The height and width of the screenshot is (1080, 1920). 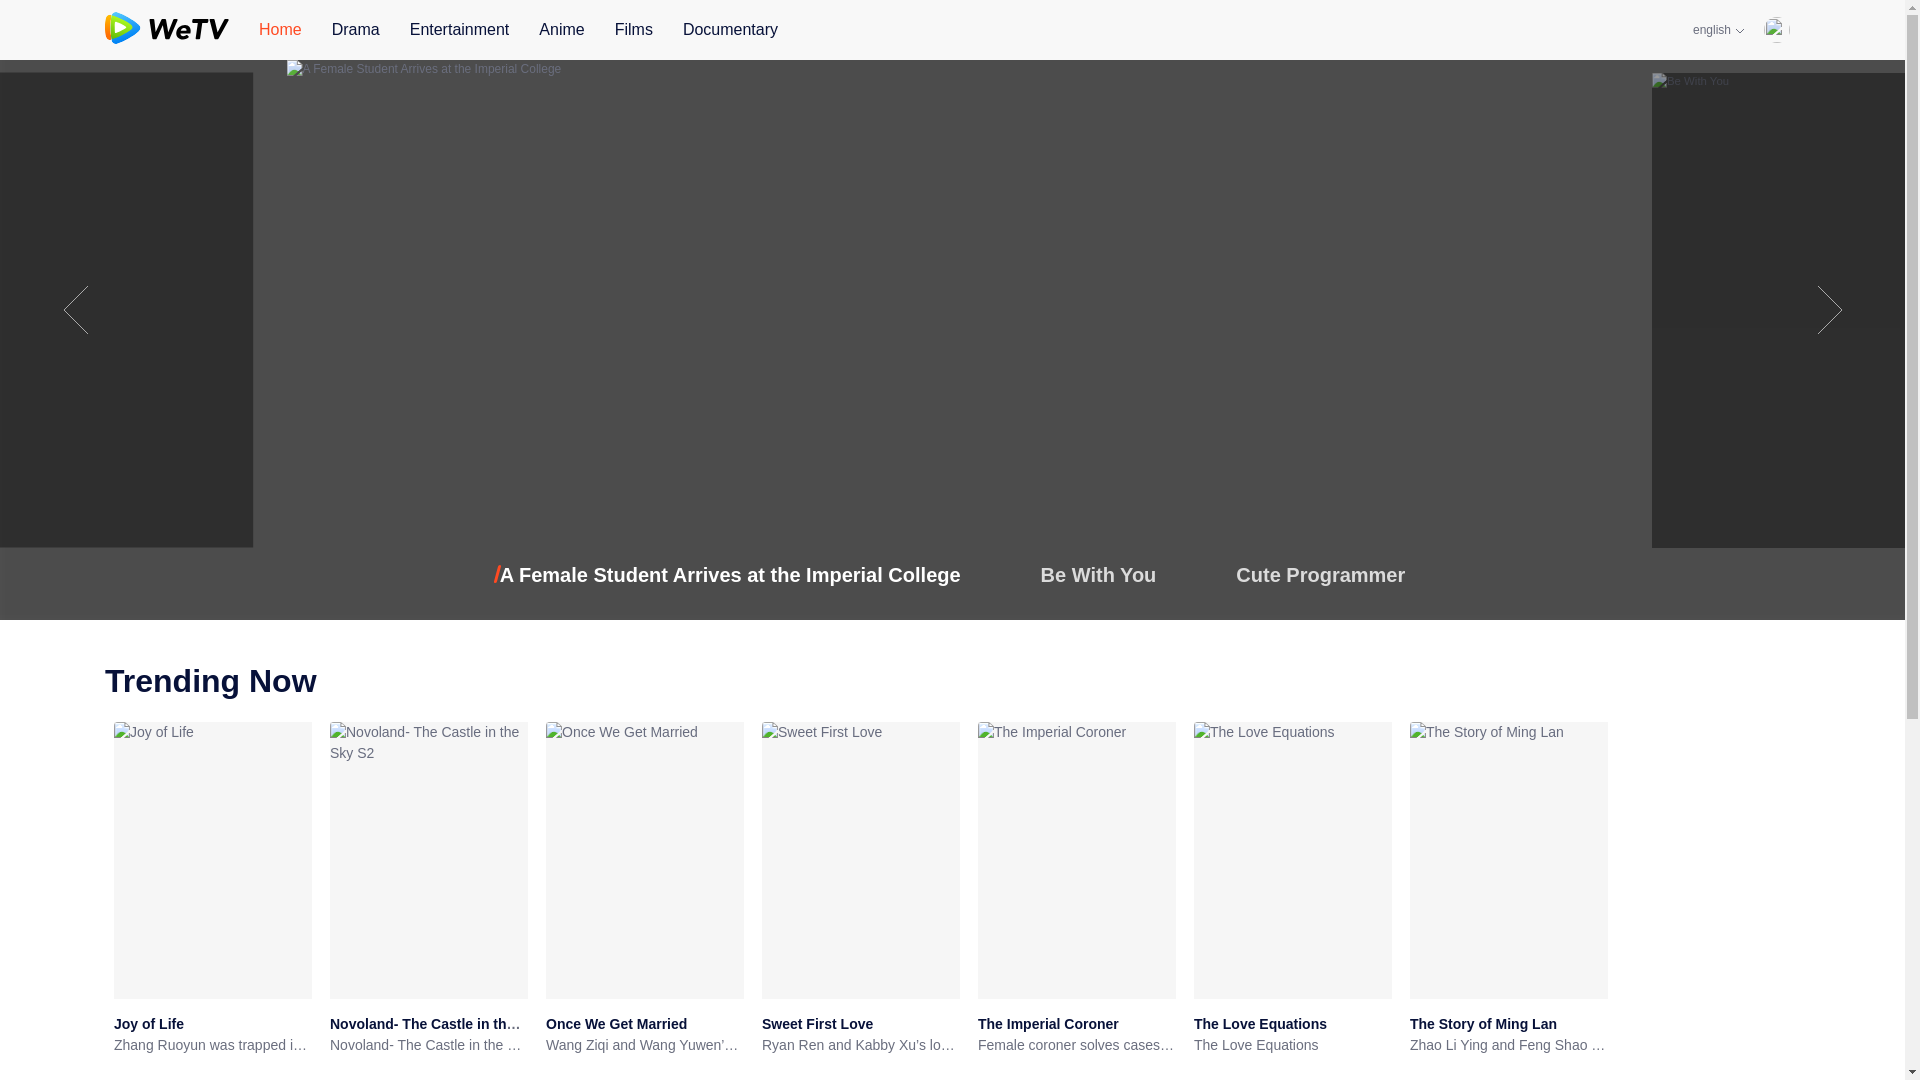 What do you see at coordinates (429, 1045) in the screenshot?
I see `Novoland- The Castle in the Sky S2` at bounding box center [429, 1045].